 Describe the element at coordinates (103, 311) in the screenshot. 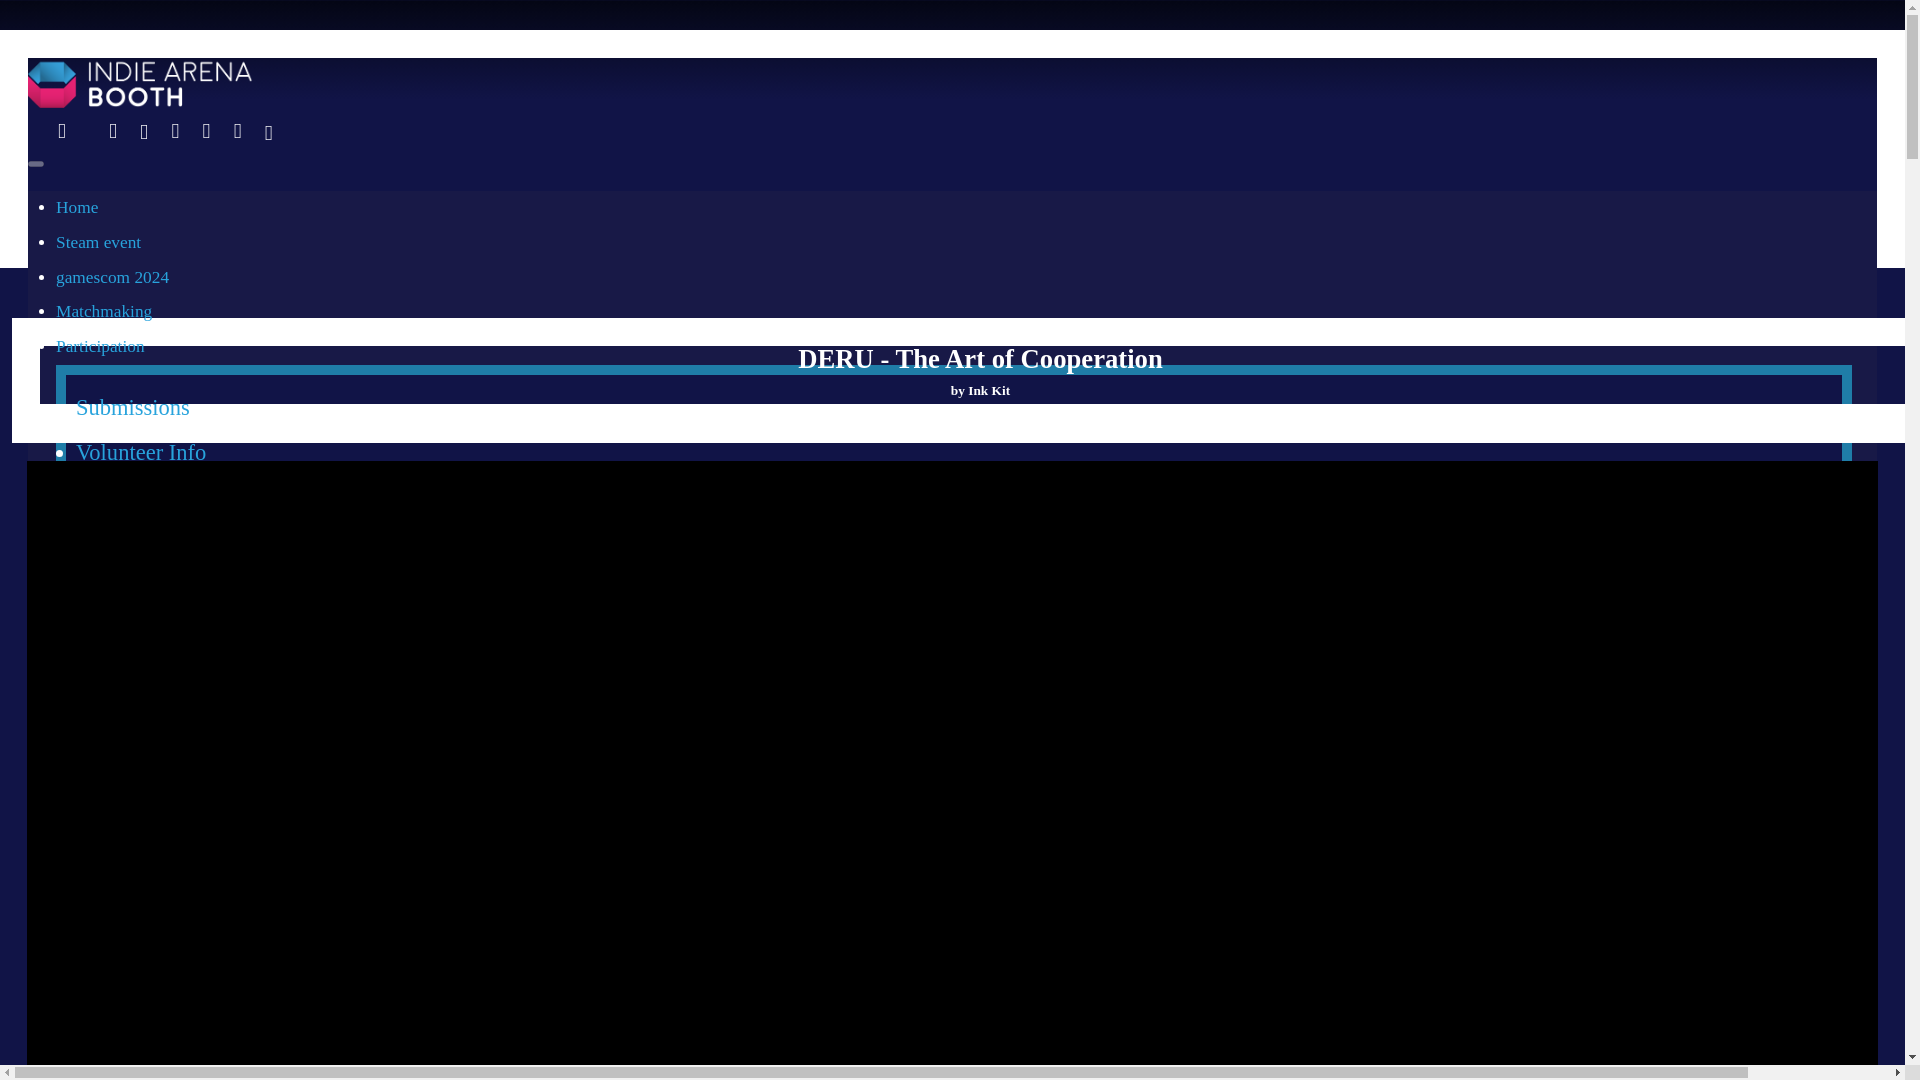

I see `Matchmaking` at that location.